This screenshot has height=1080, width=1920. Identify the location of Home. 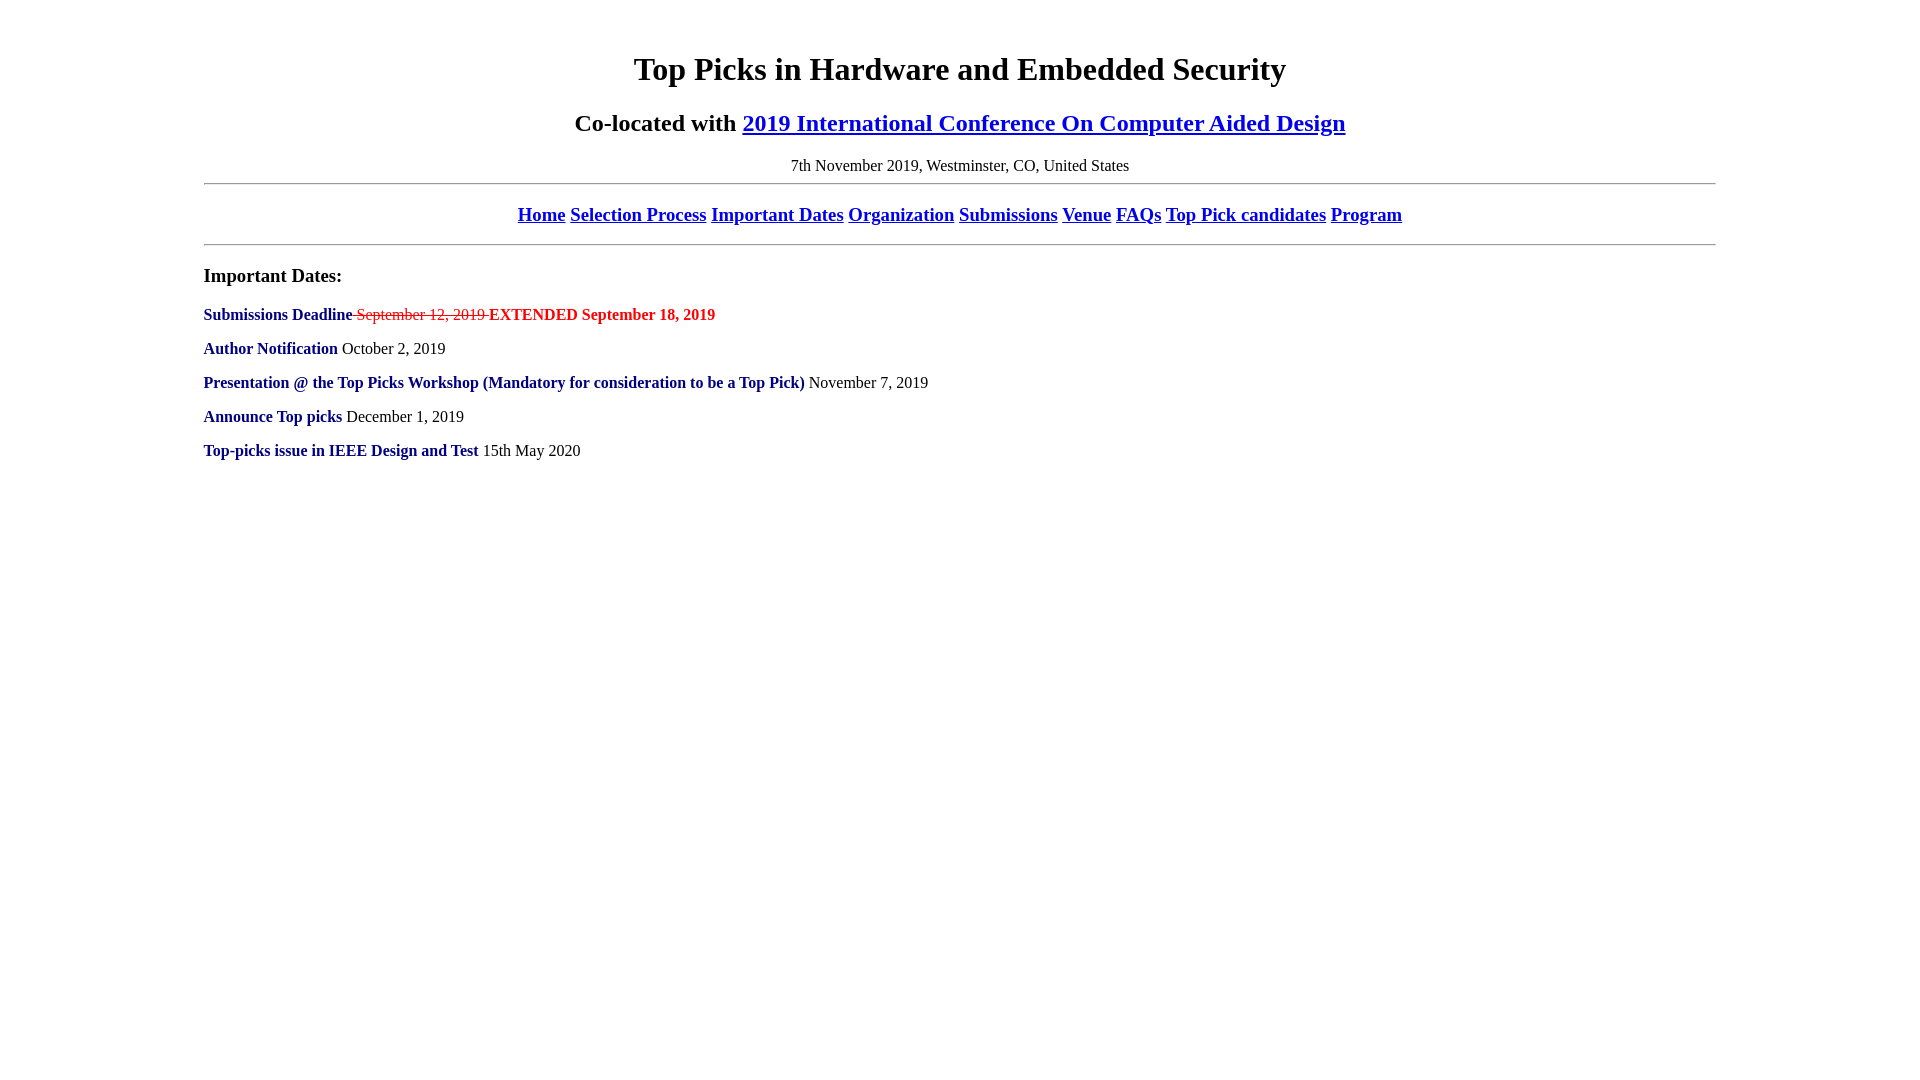
(542, 214).